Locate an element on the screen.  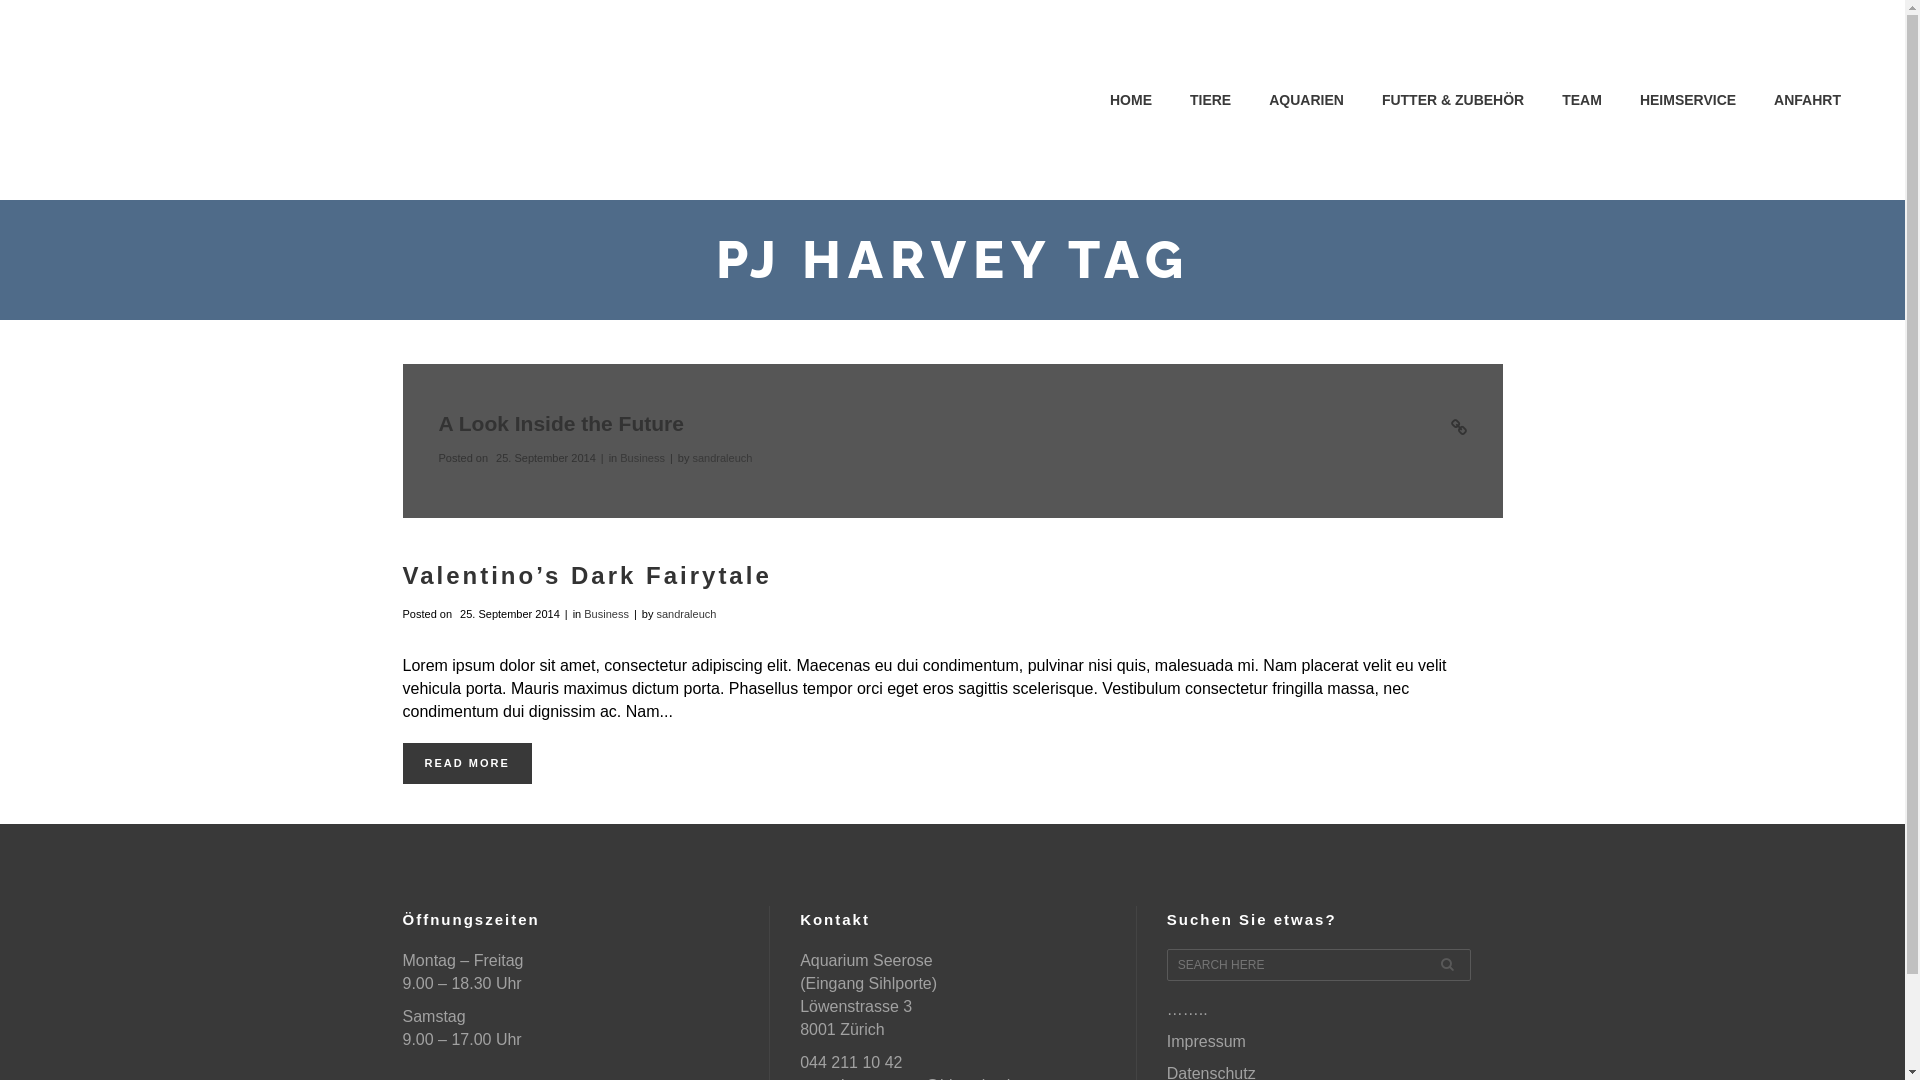
TIERE is located at coordinates (1210, 100).